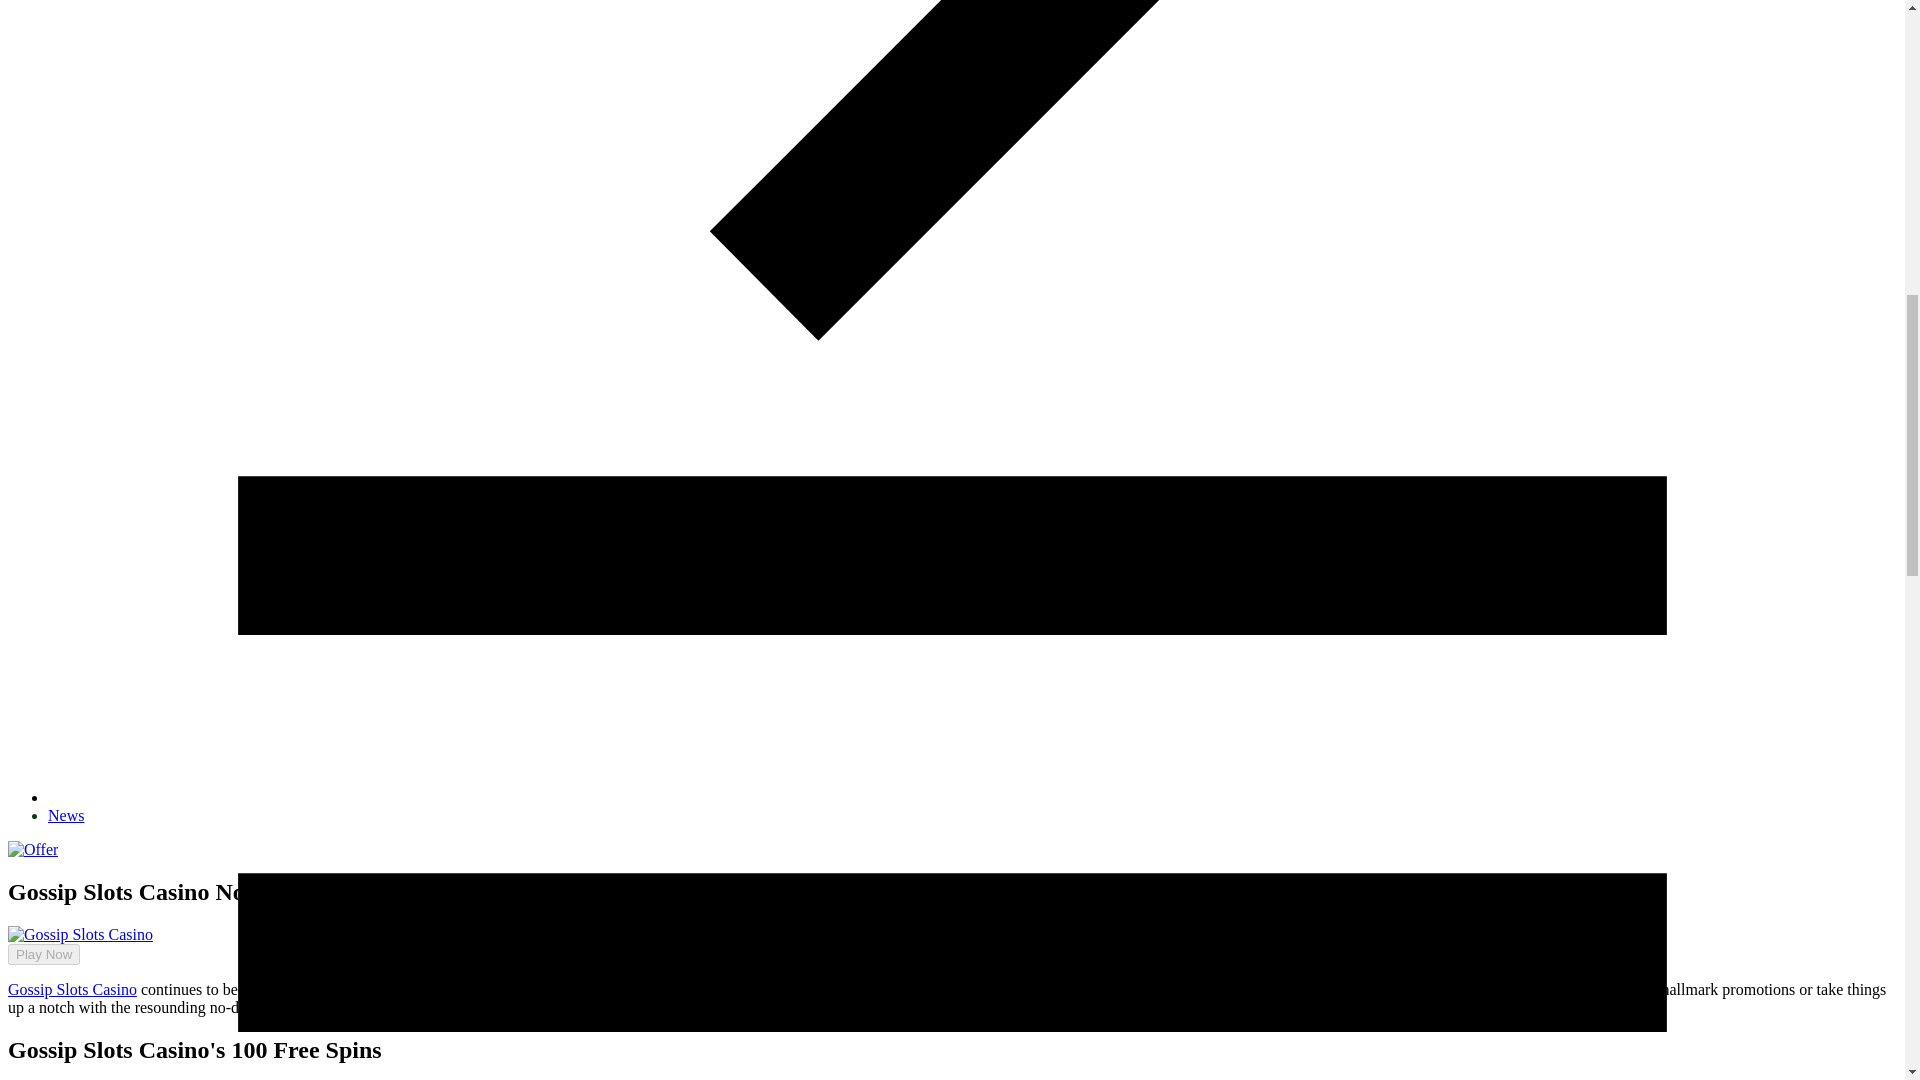  I want to click on Gossip Slots Casino, so click(72, 988).